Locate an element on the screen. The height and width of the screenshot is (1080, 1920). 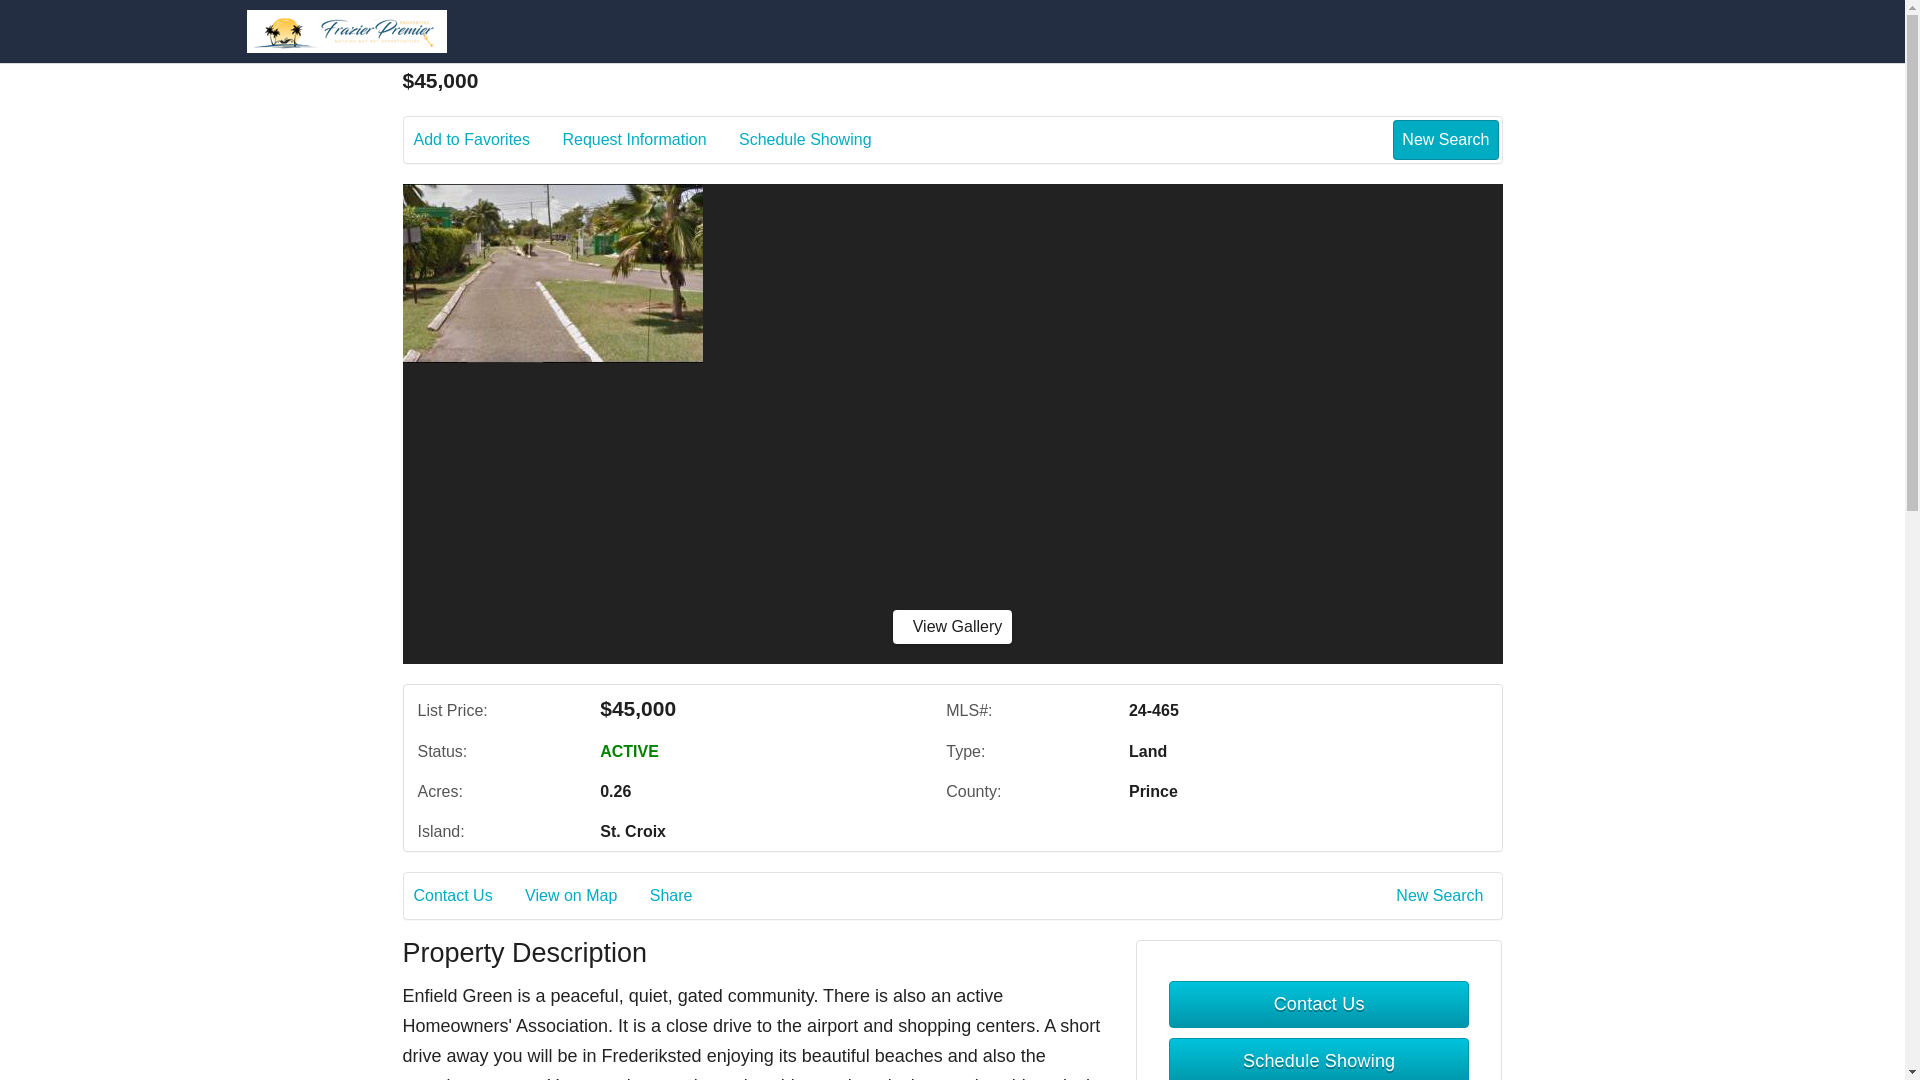
Share is located at coordinates (686, 896).